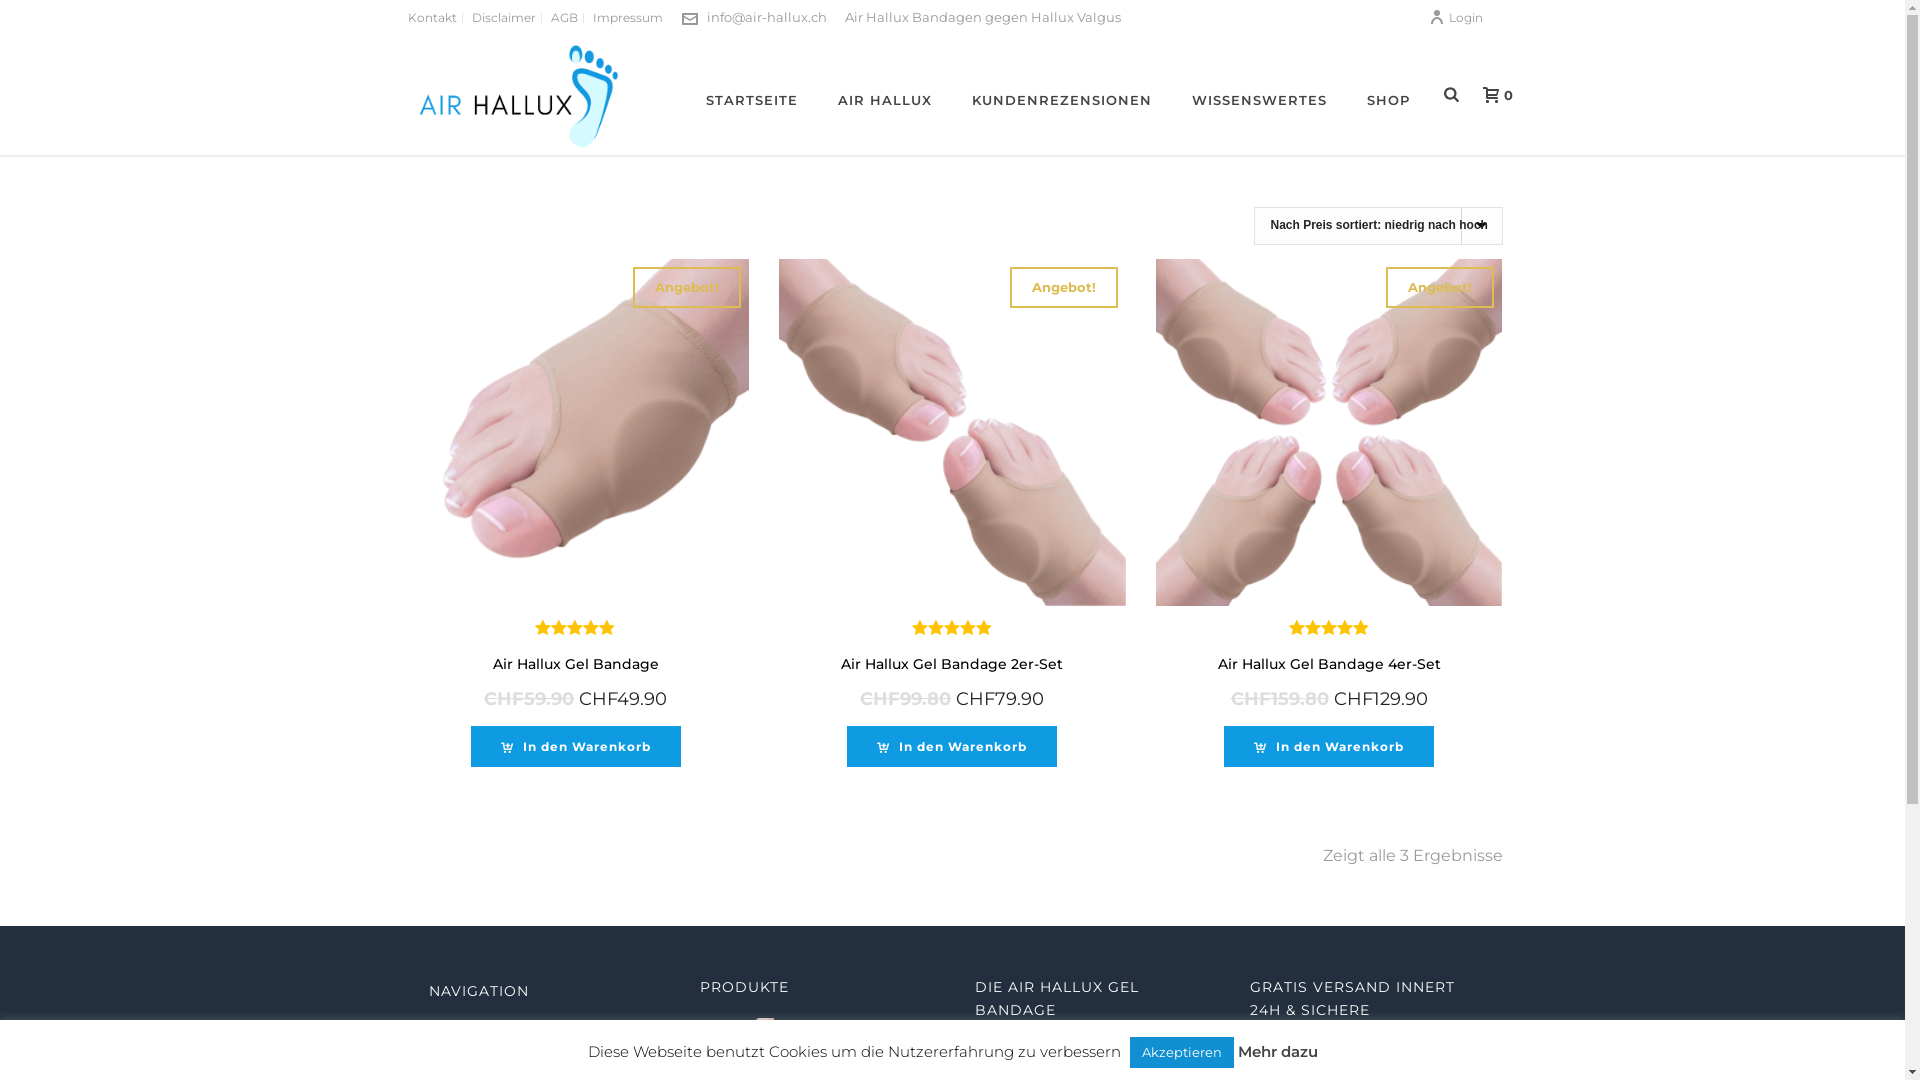  Describe the element at coordinates (1278, 1052) in the screenshot. I see `Mehr dazu` at that location.